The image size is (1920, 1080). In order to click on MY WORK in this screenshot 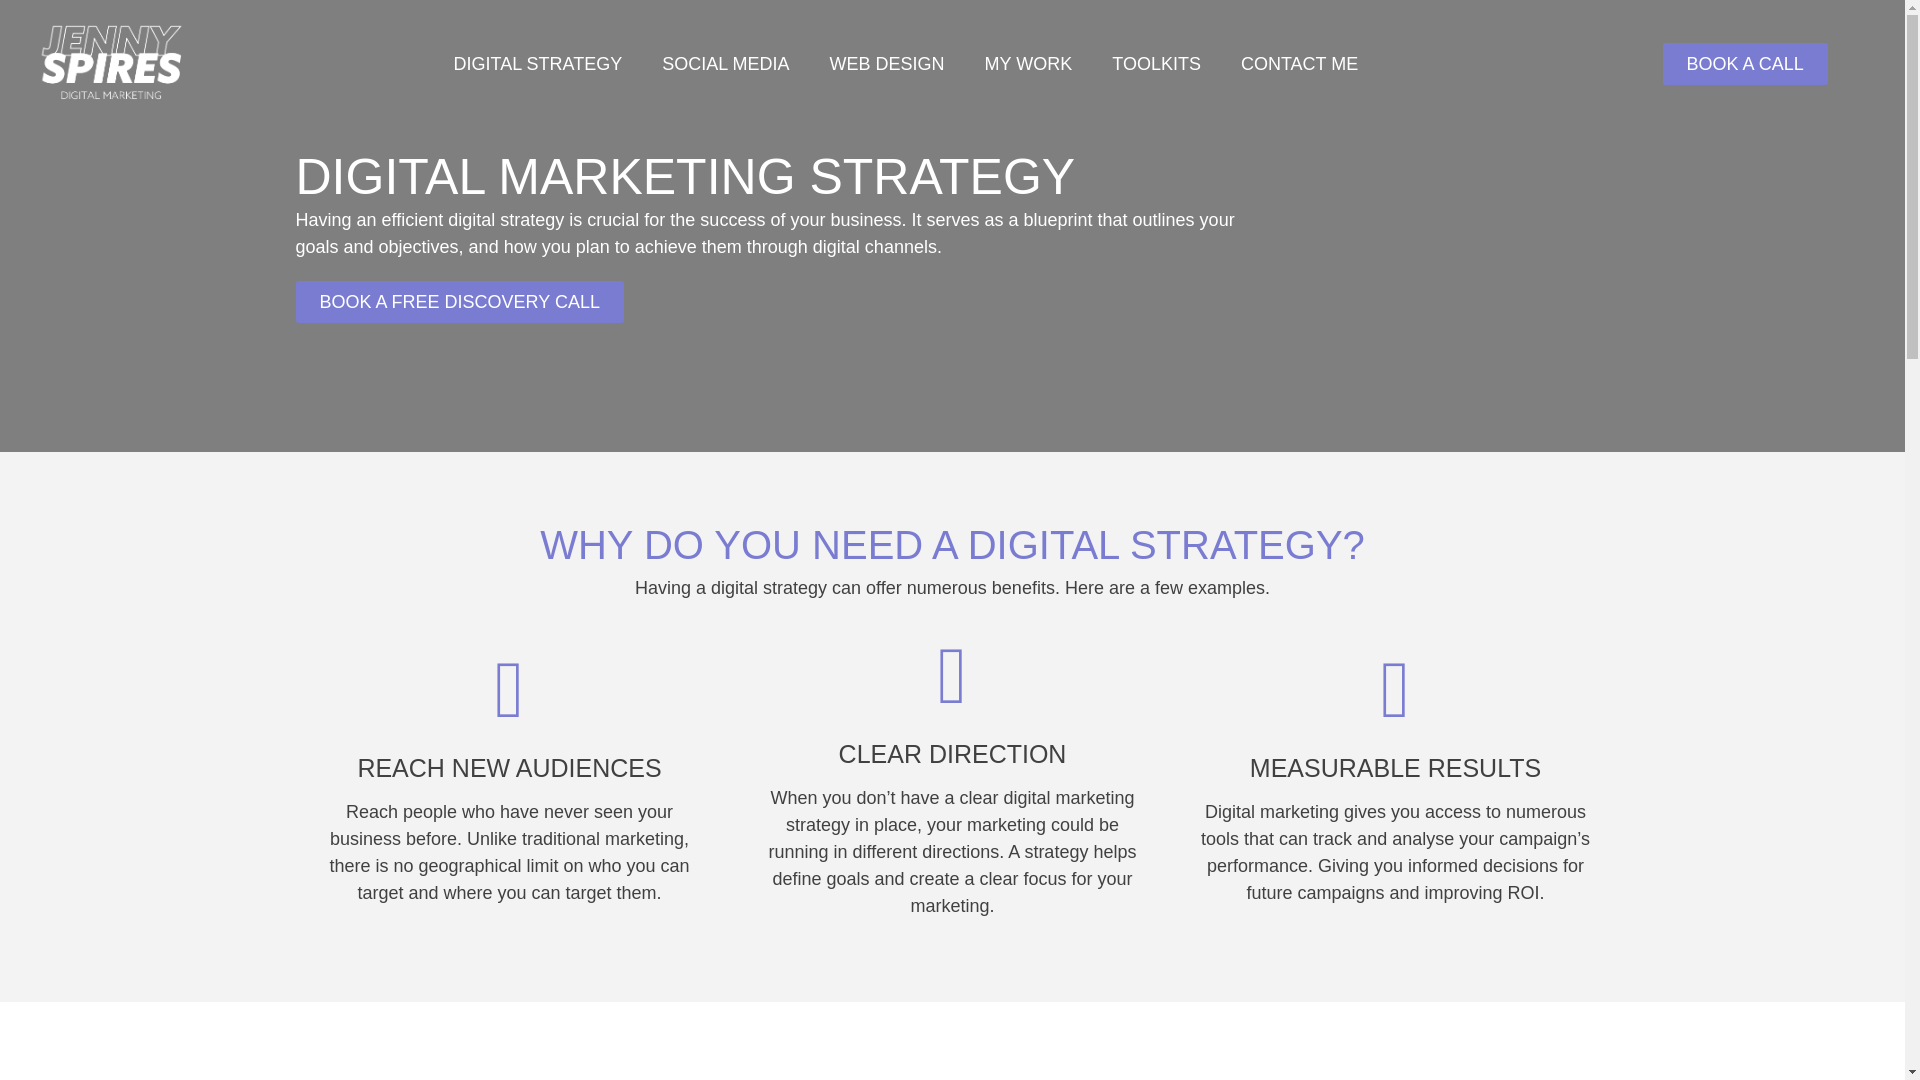, I will do `click(1028, 64)`.